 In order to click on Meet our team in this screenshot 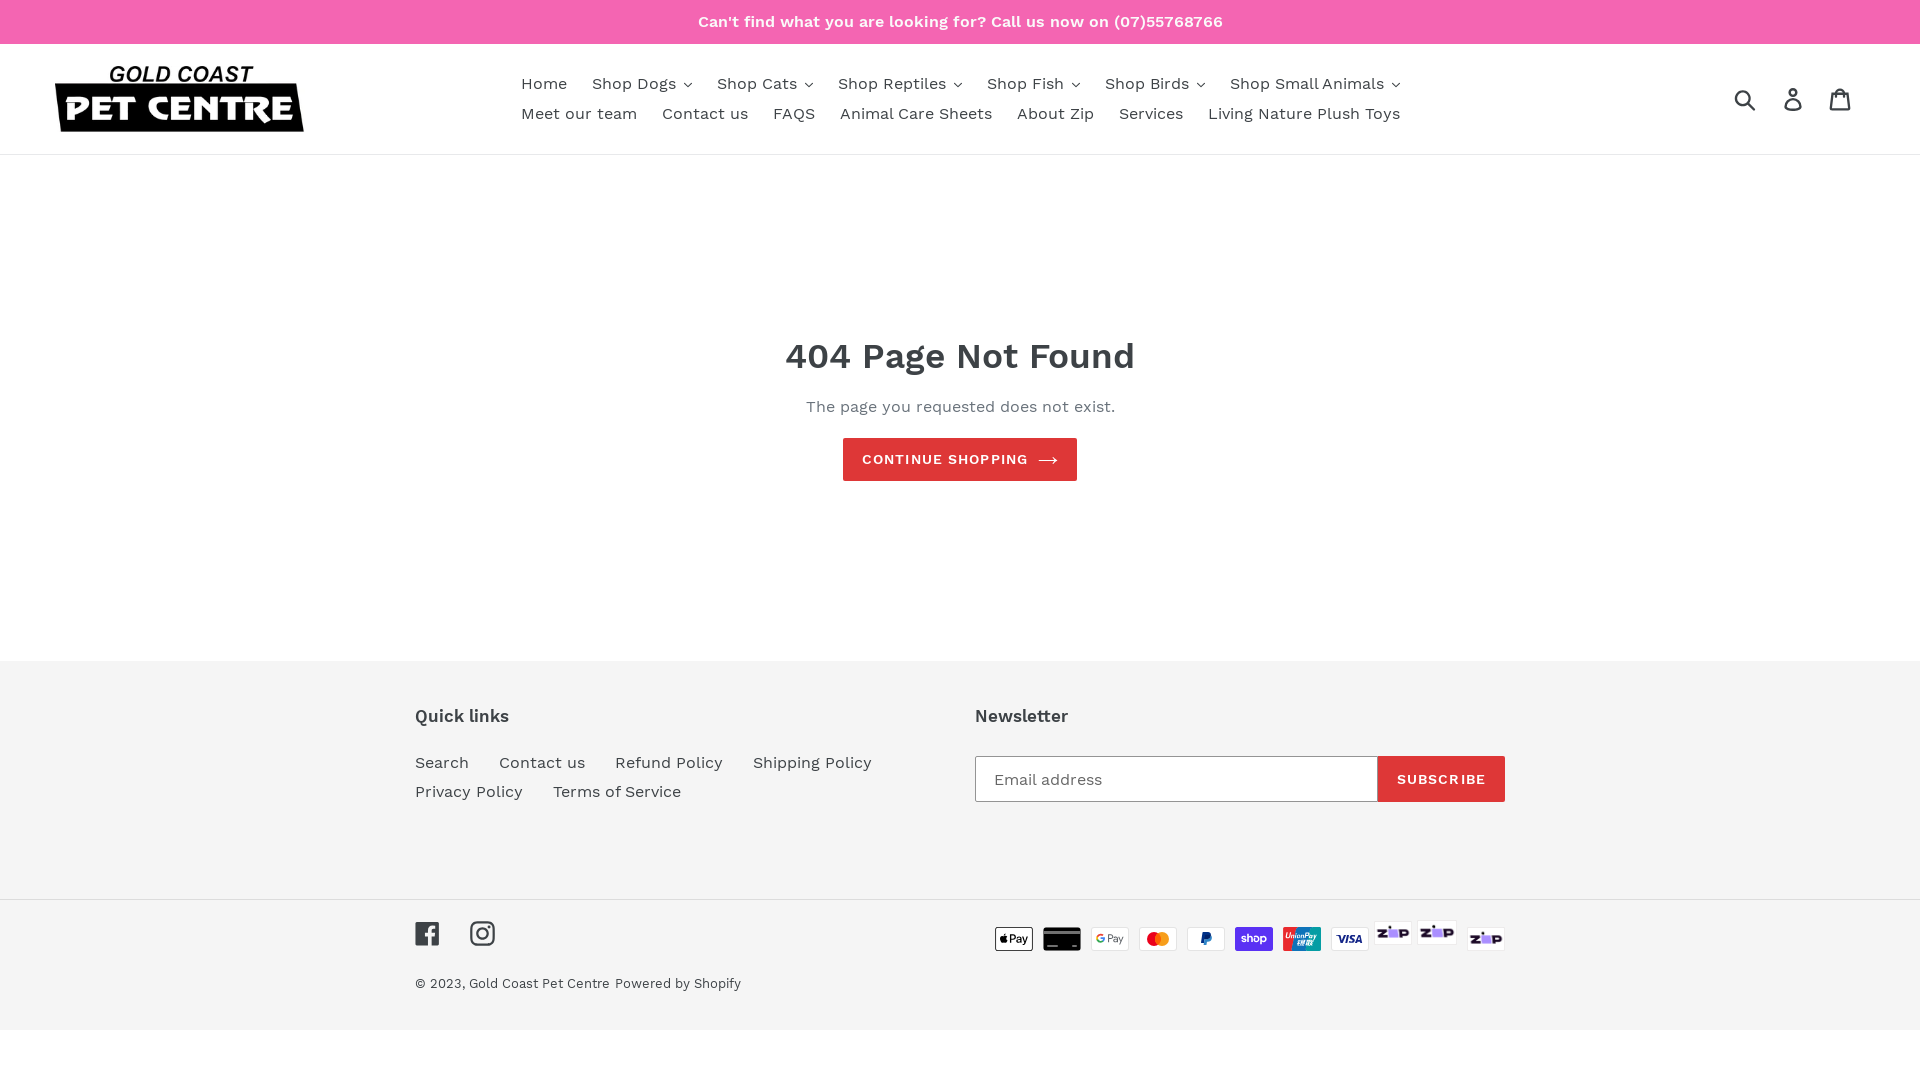, I will do `click(578, 114)`.